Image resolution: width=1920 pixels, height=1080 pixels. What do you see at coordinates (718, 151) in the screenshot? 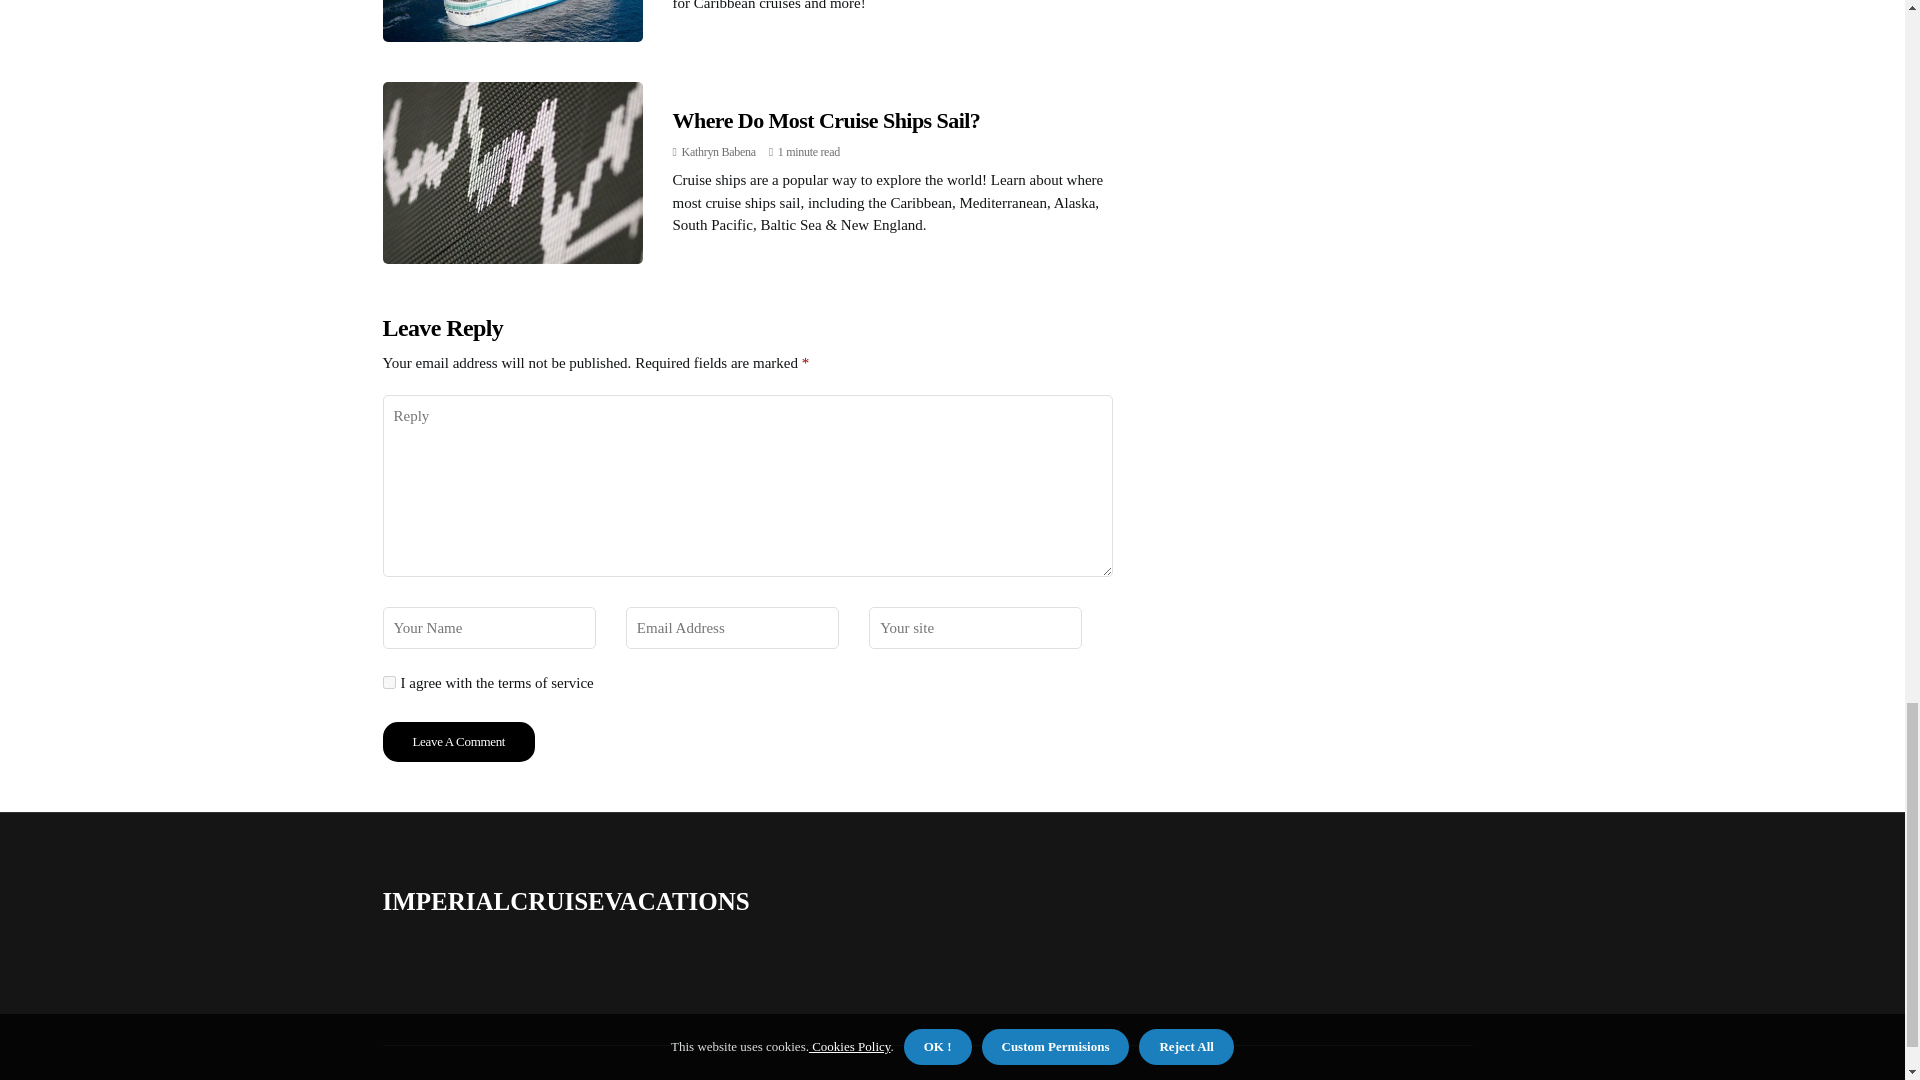
I see `Kathryn Babena` at bounding box center [718, 151].